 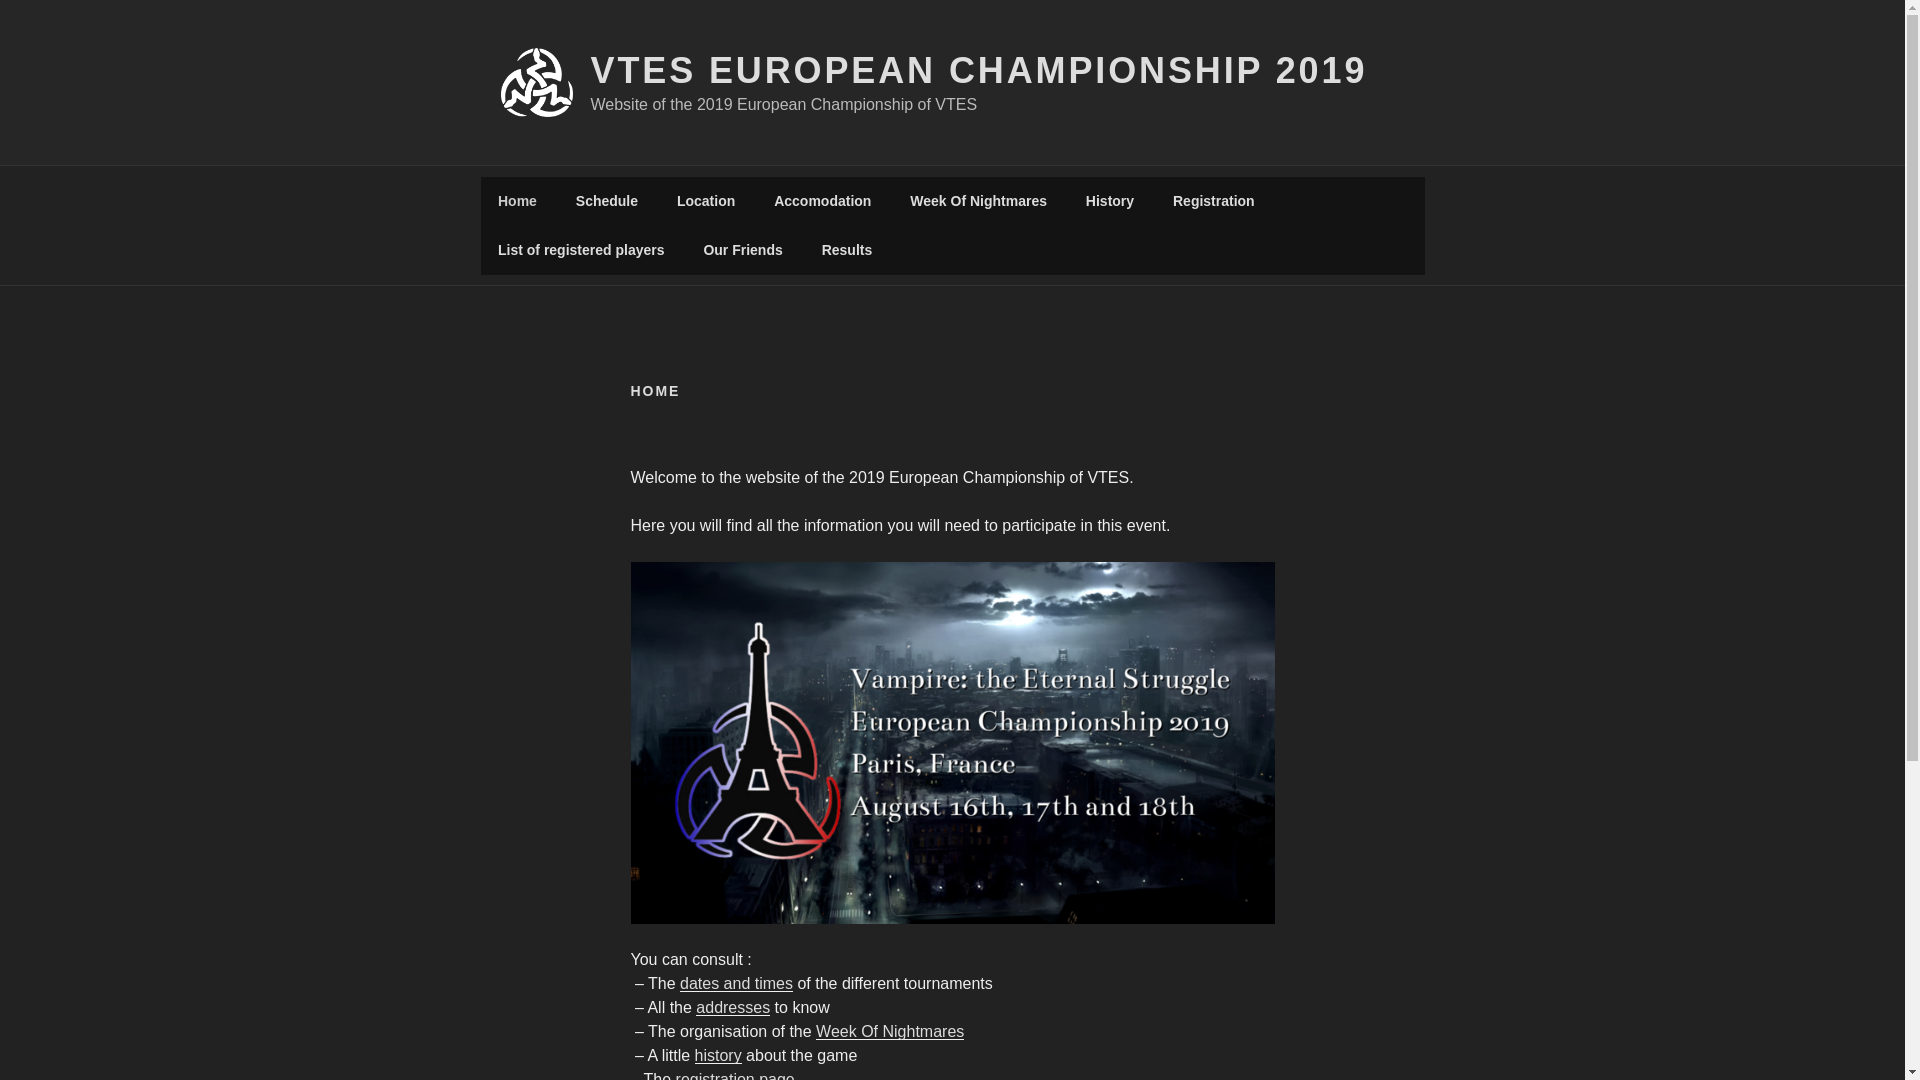 I want to click on Home, so click(x=517, y=200).